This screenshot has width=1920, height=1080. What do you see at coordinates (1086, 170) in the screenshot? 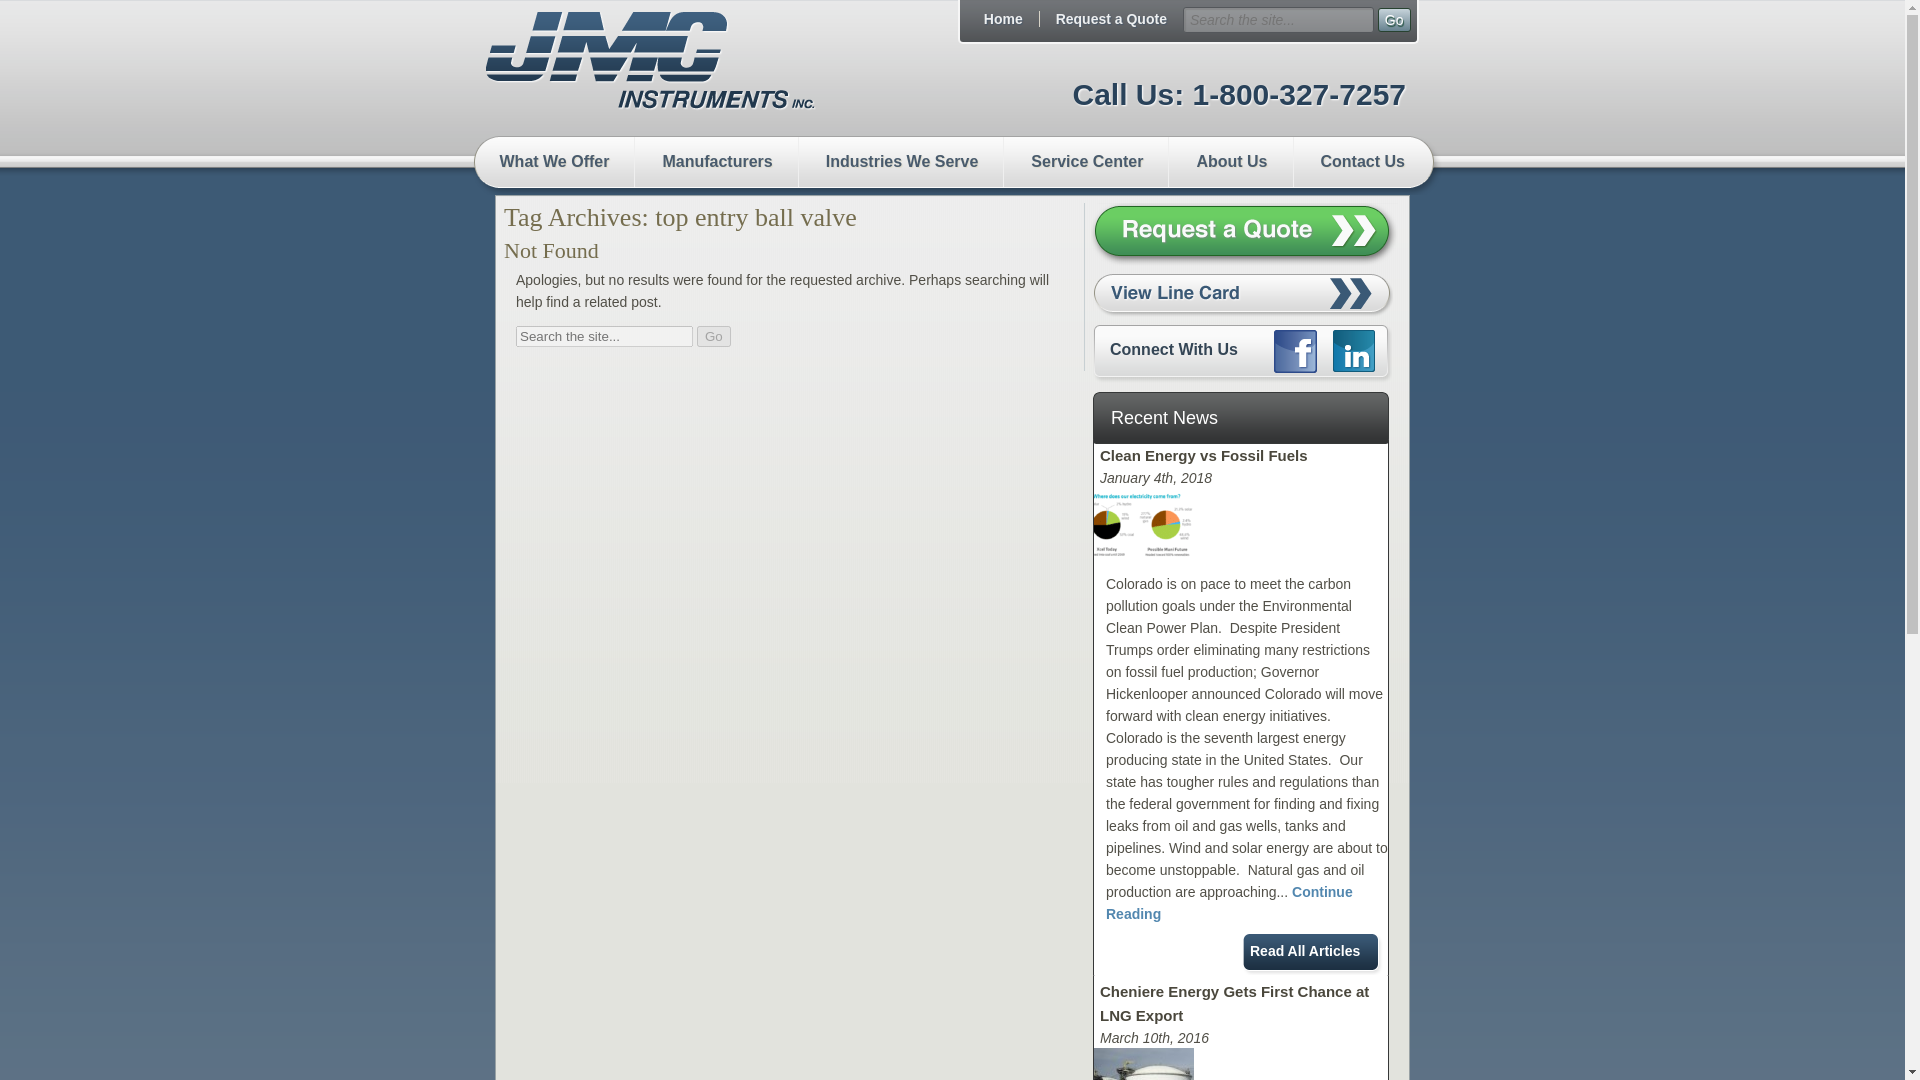
I see `Service Center` at bounding box center [1086, 170].